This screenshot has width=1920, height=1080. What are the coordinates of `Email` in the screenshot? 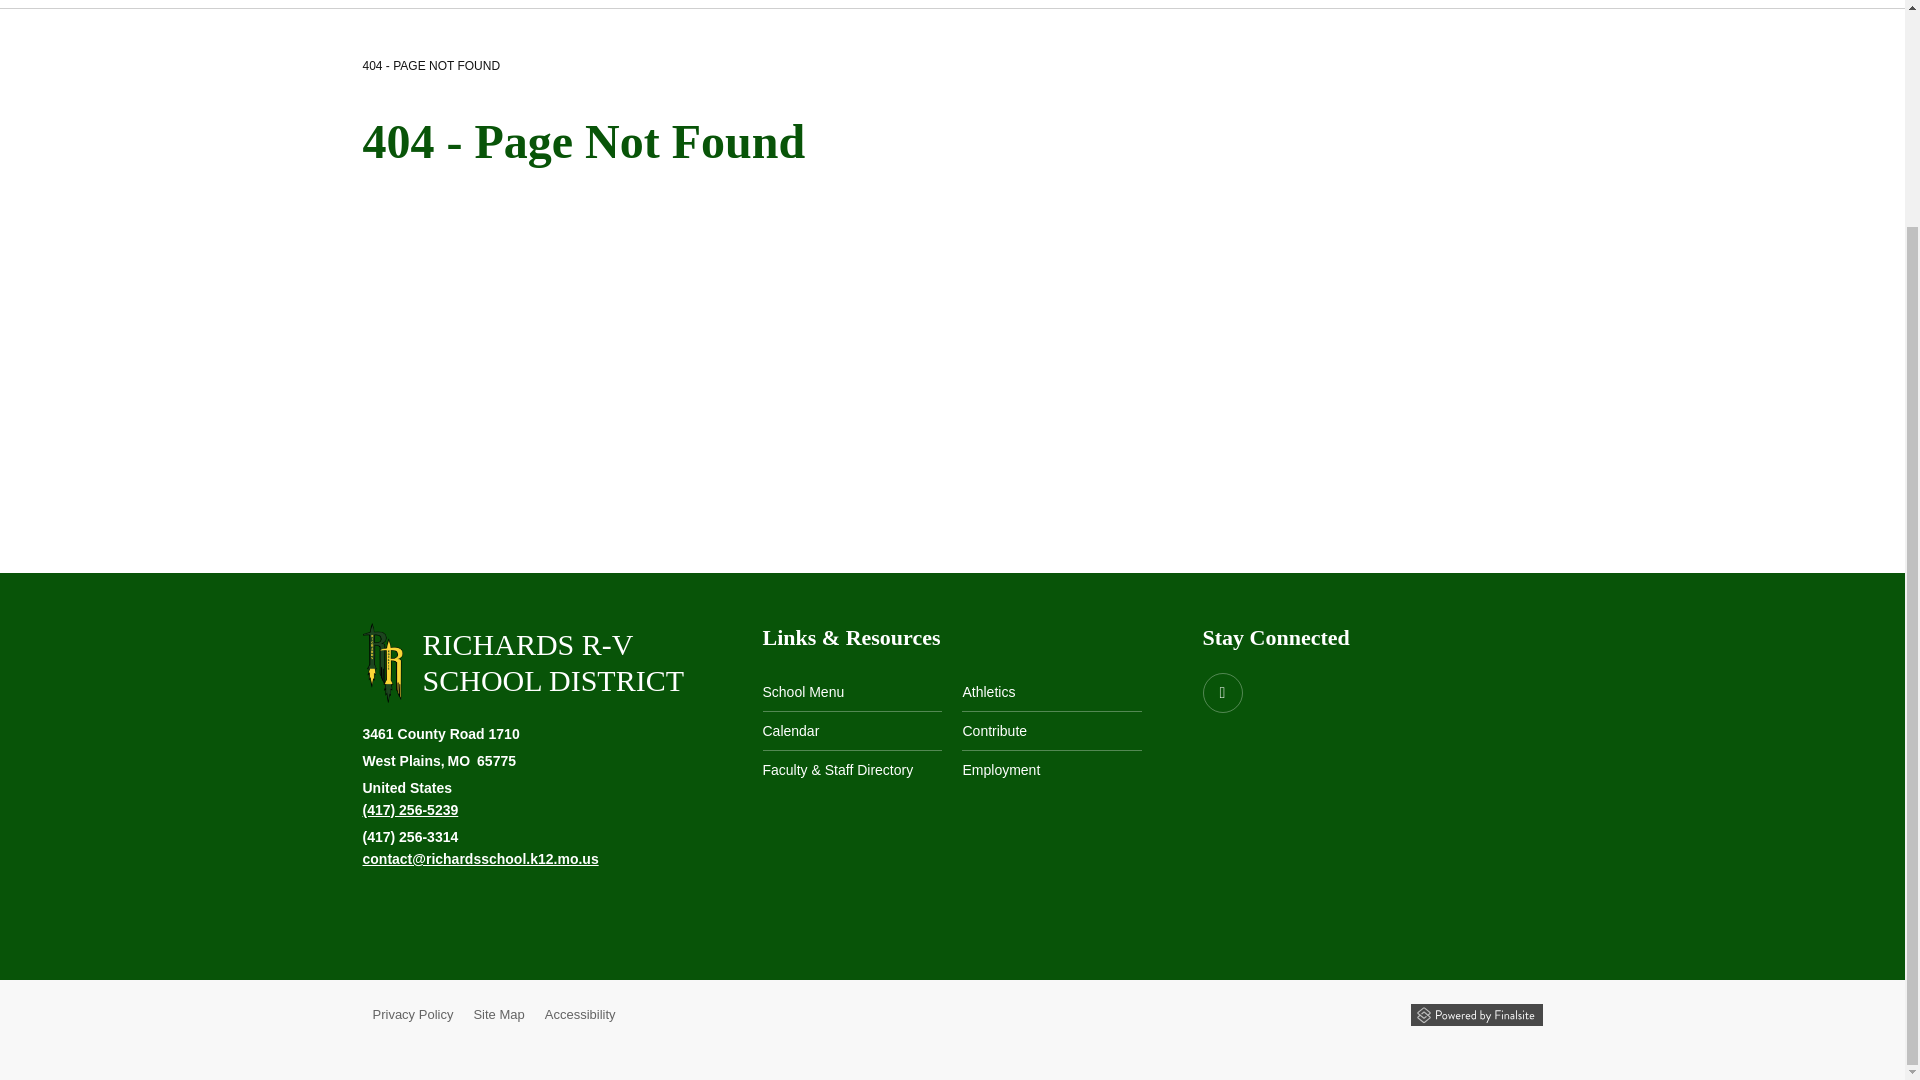 It's located at (480, 859).